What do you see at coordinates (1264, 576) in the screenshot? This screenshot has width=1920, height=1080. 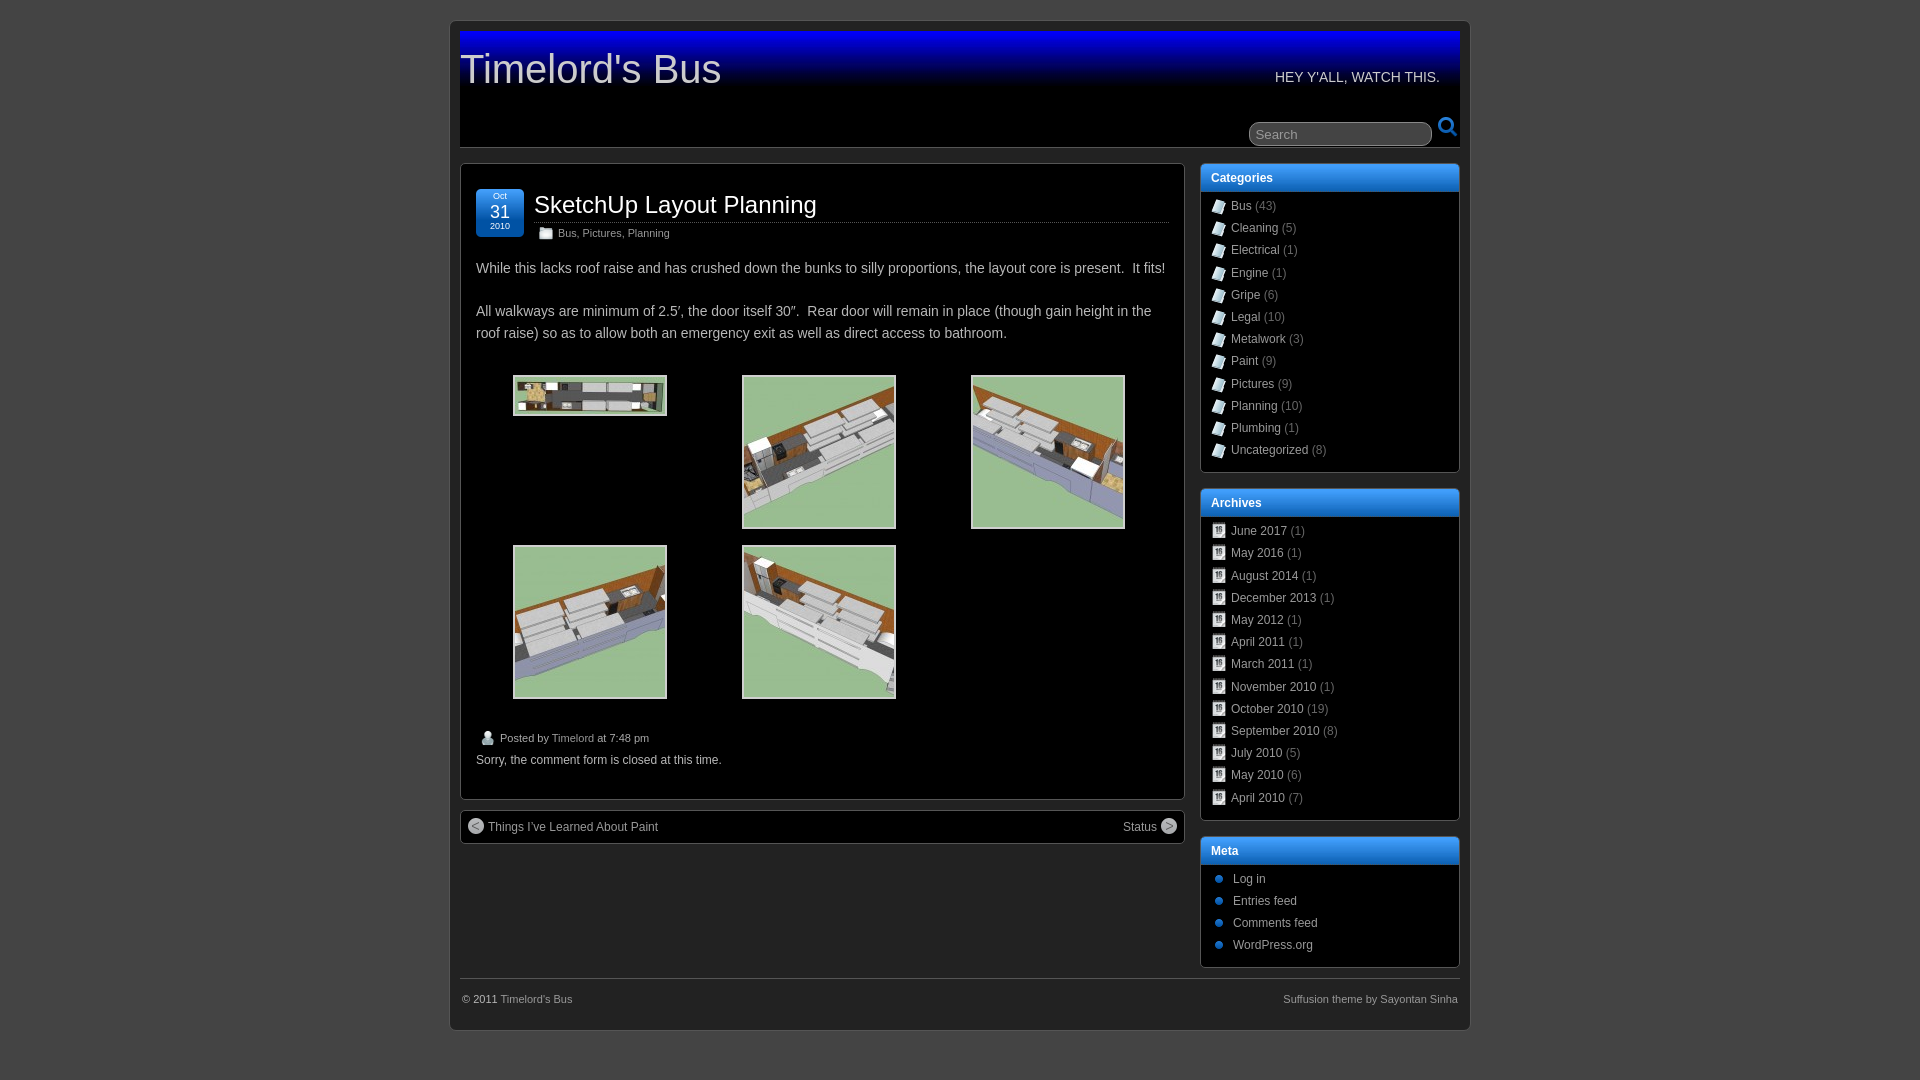 I see `August 2014` at bounding box center [1264, 576].